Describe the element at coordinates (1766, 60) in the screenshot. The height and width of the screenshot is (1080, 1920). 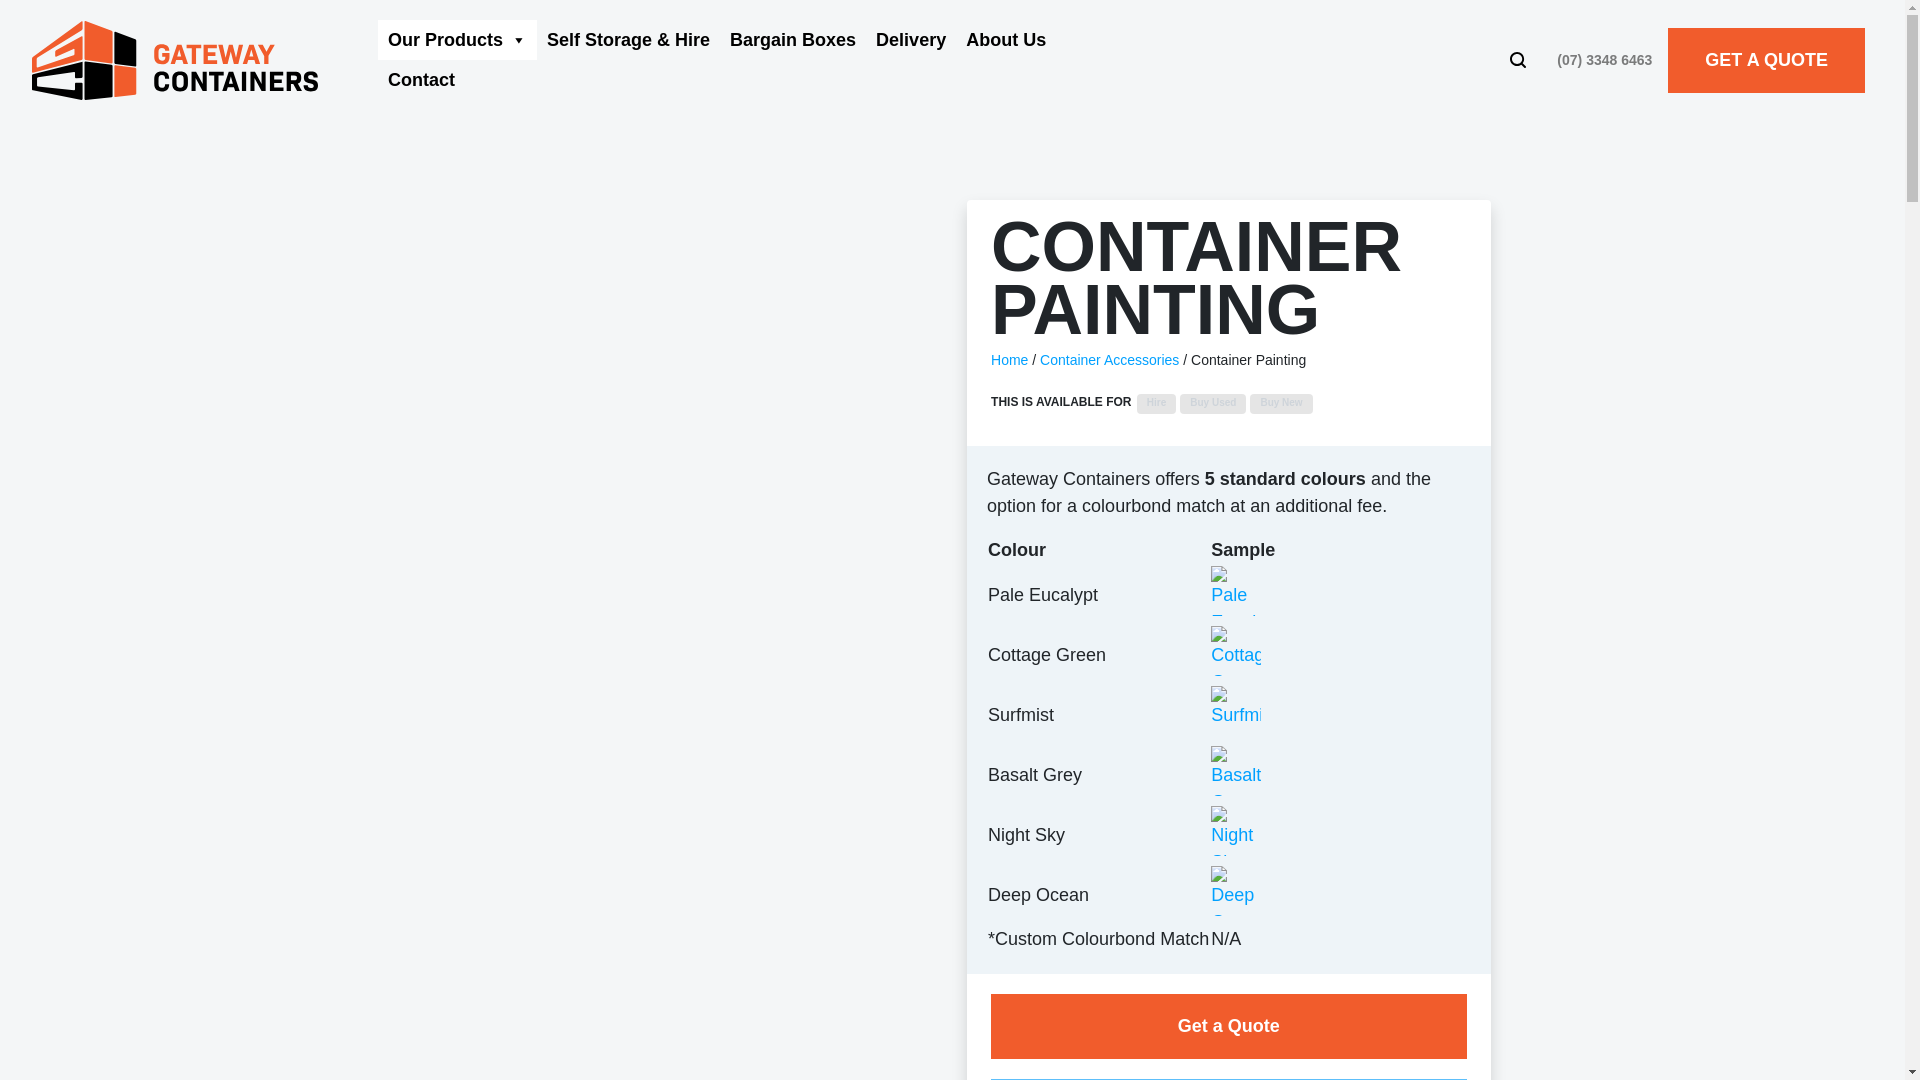
I see `GET A QUOTE` at that location.